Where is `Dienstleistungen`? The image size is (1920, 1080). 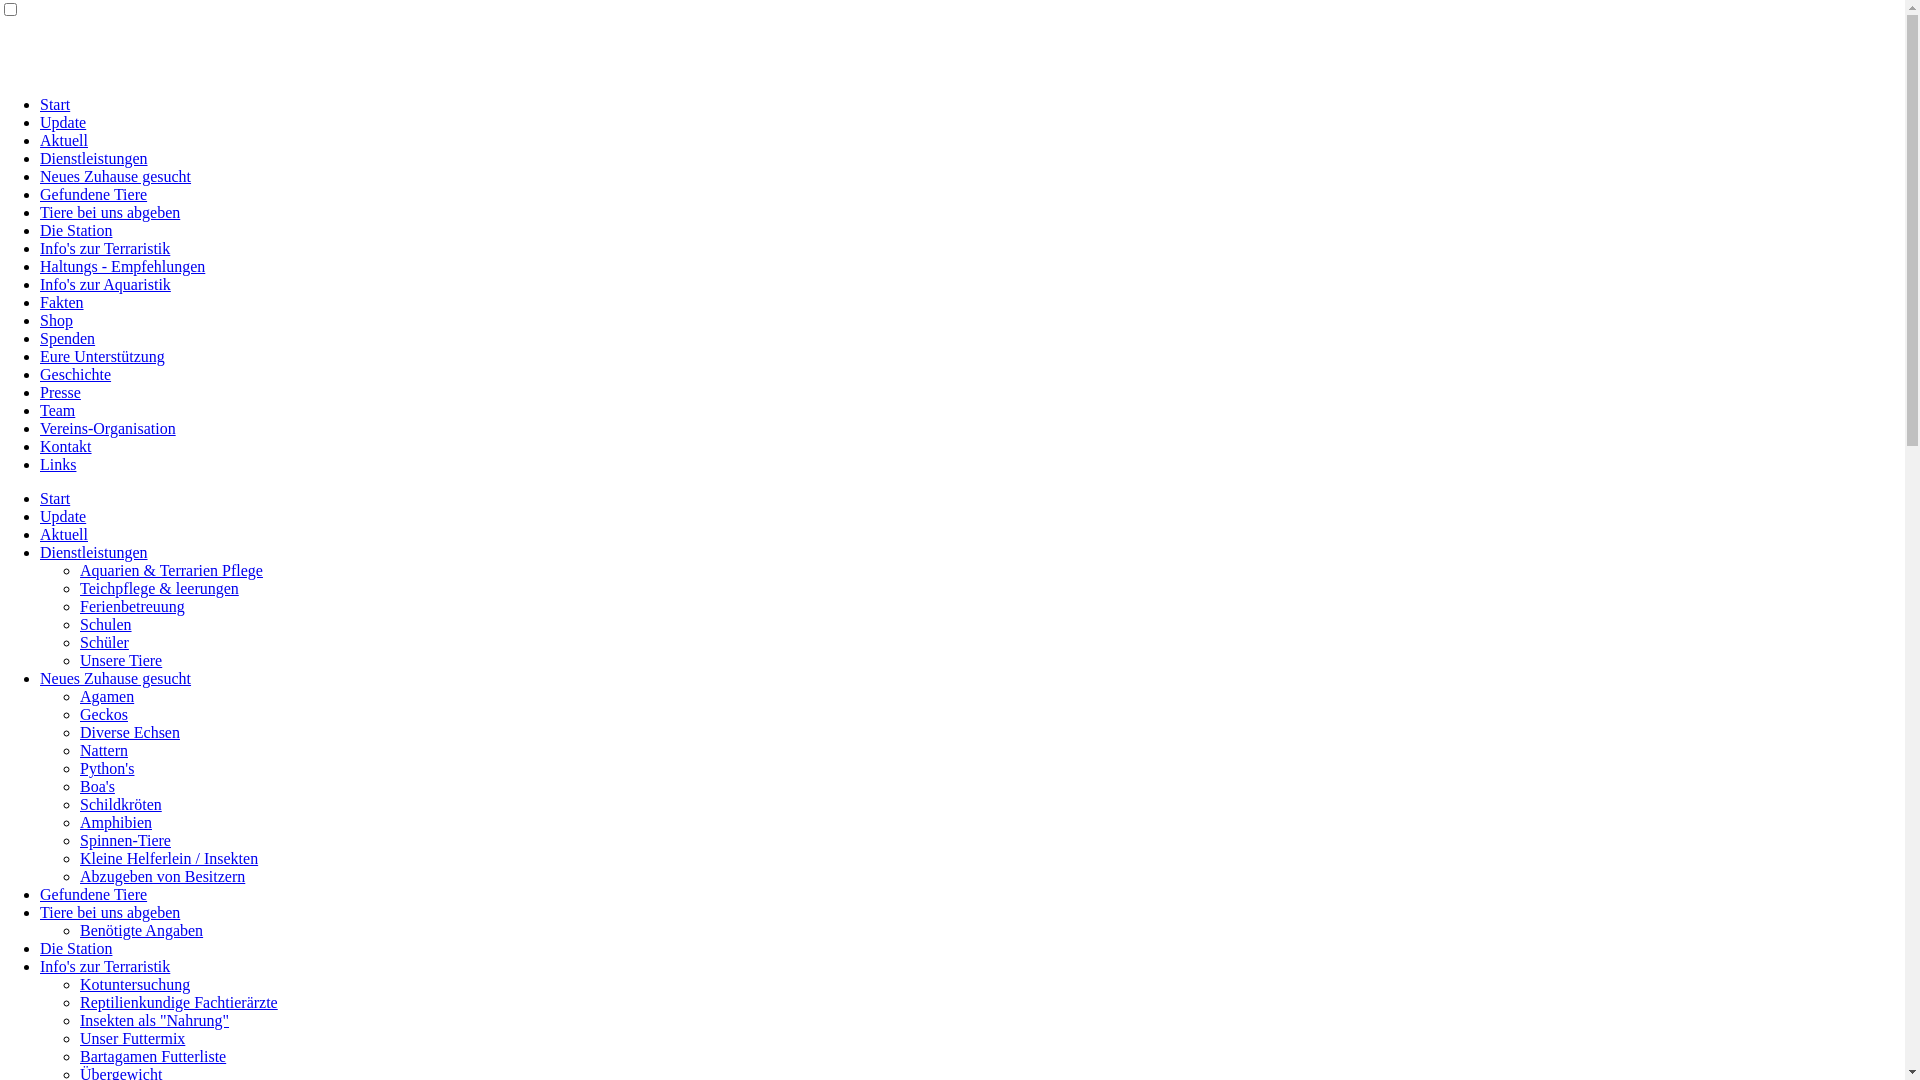
Dienstleistungen is located at coordinates (94, 158).